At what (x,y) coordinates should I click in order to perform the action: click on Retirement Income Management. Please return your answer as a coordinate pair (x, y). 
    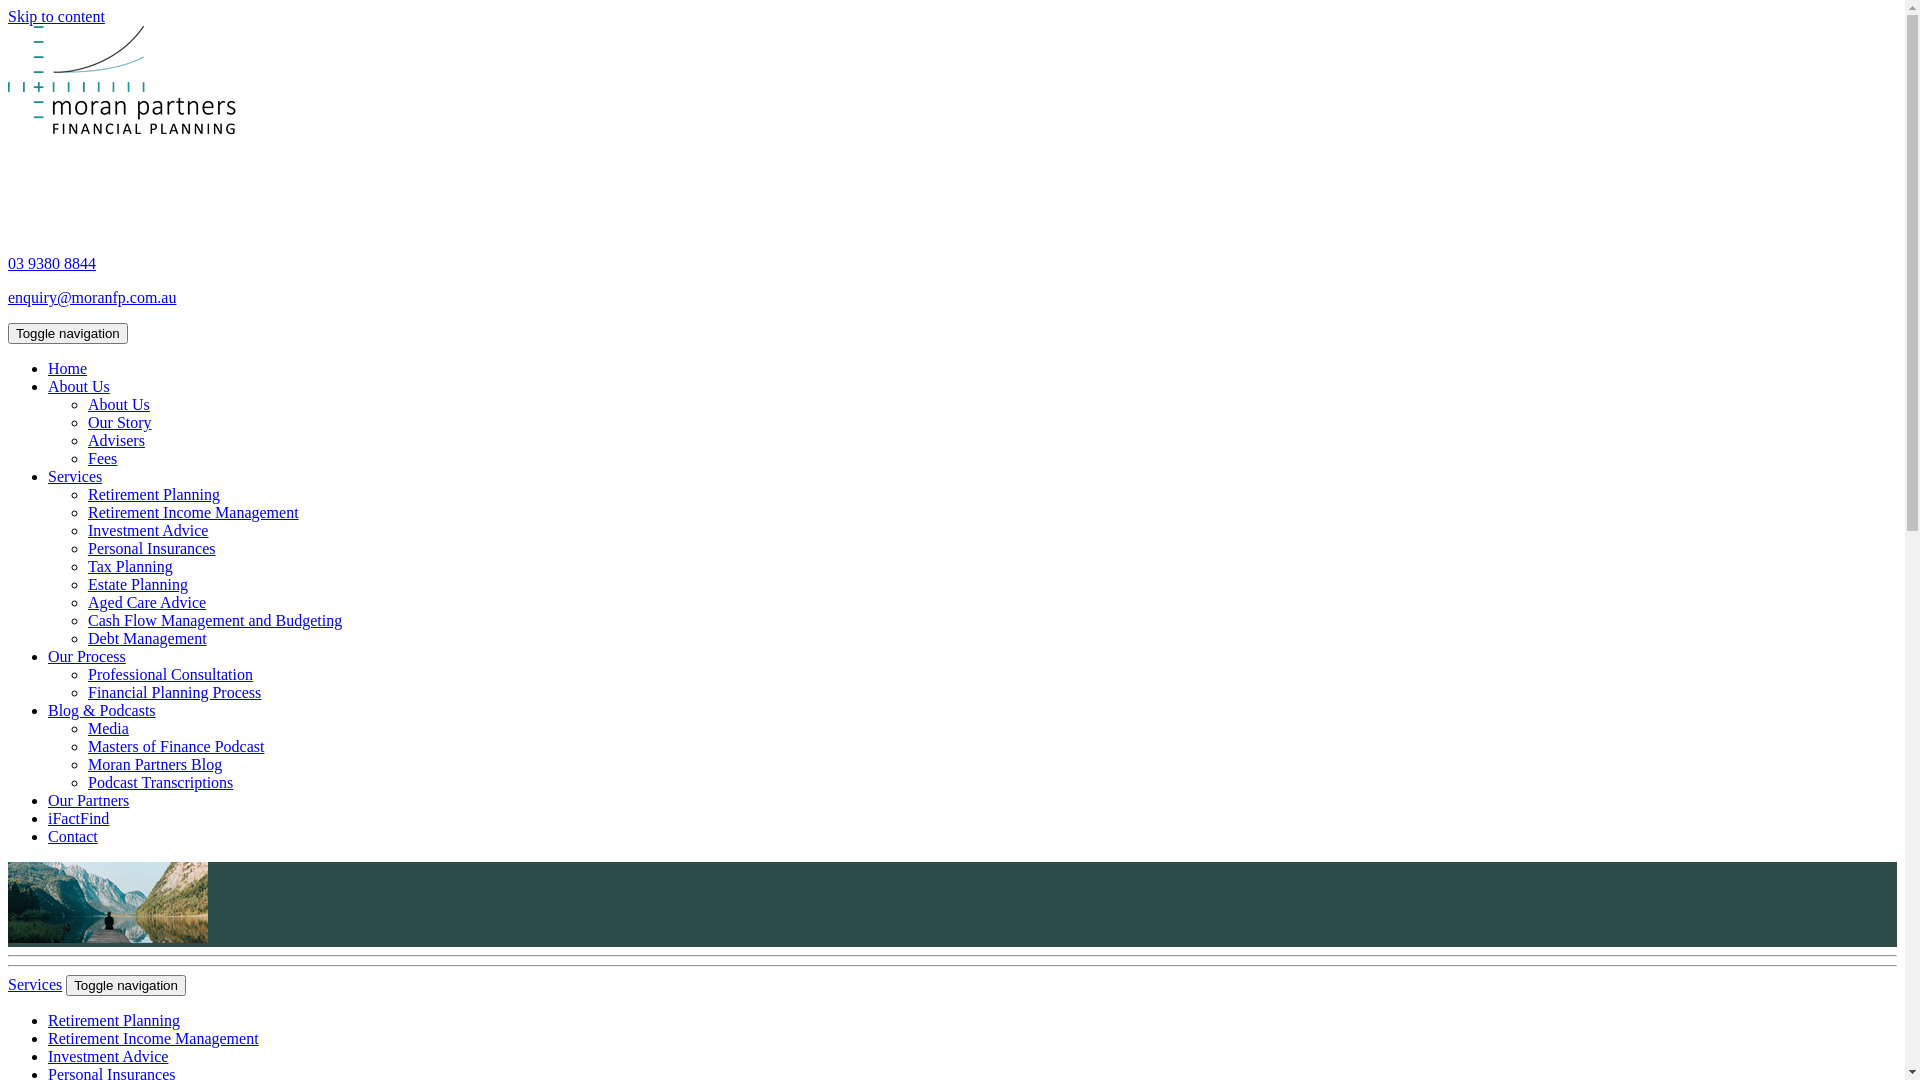
    Looking at the image, I should click on (154, 1038).